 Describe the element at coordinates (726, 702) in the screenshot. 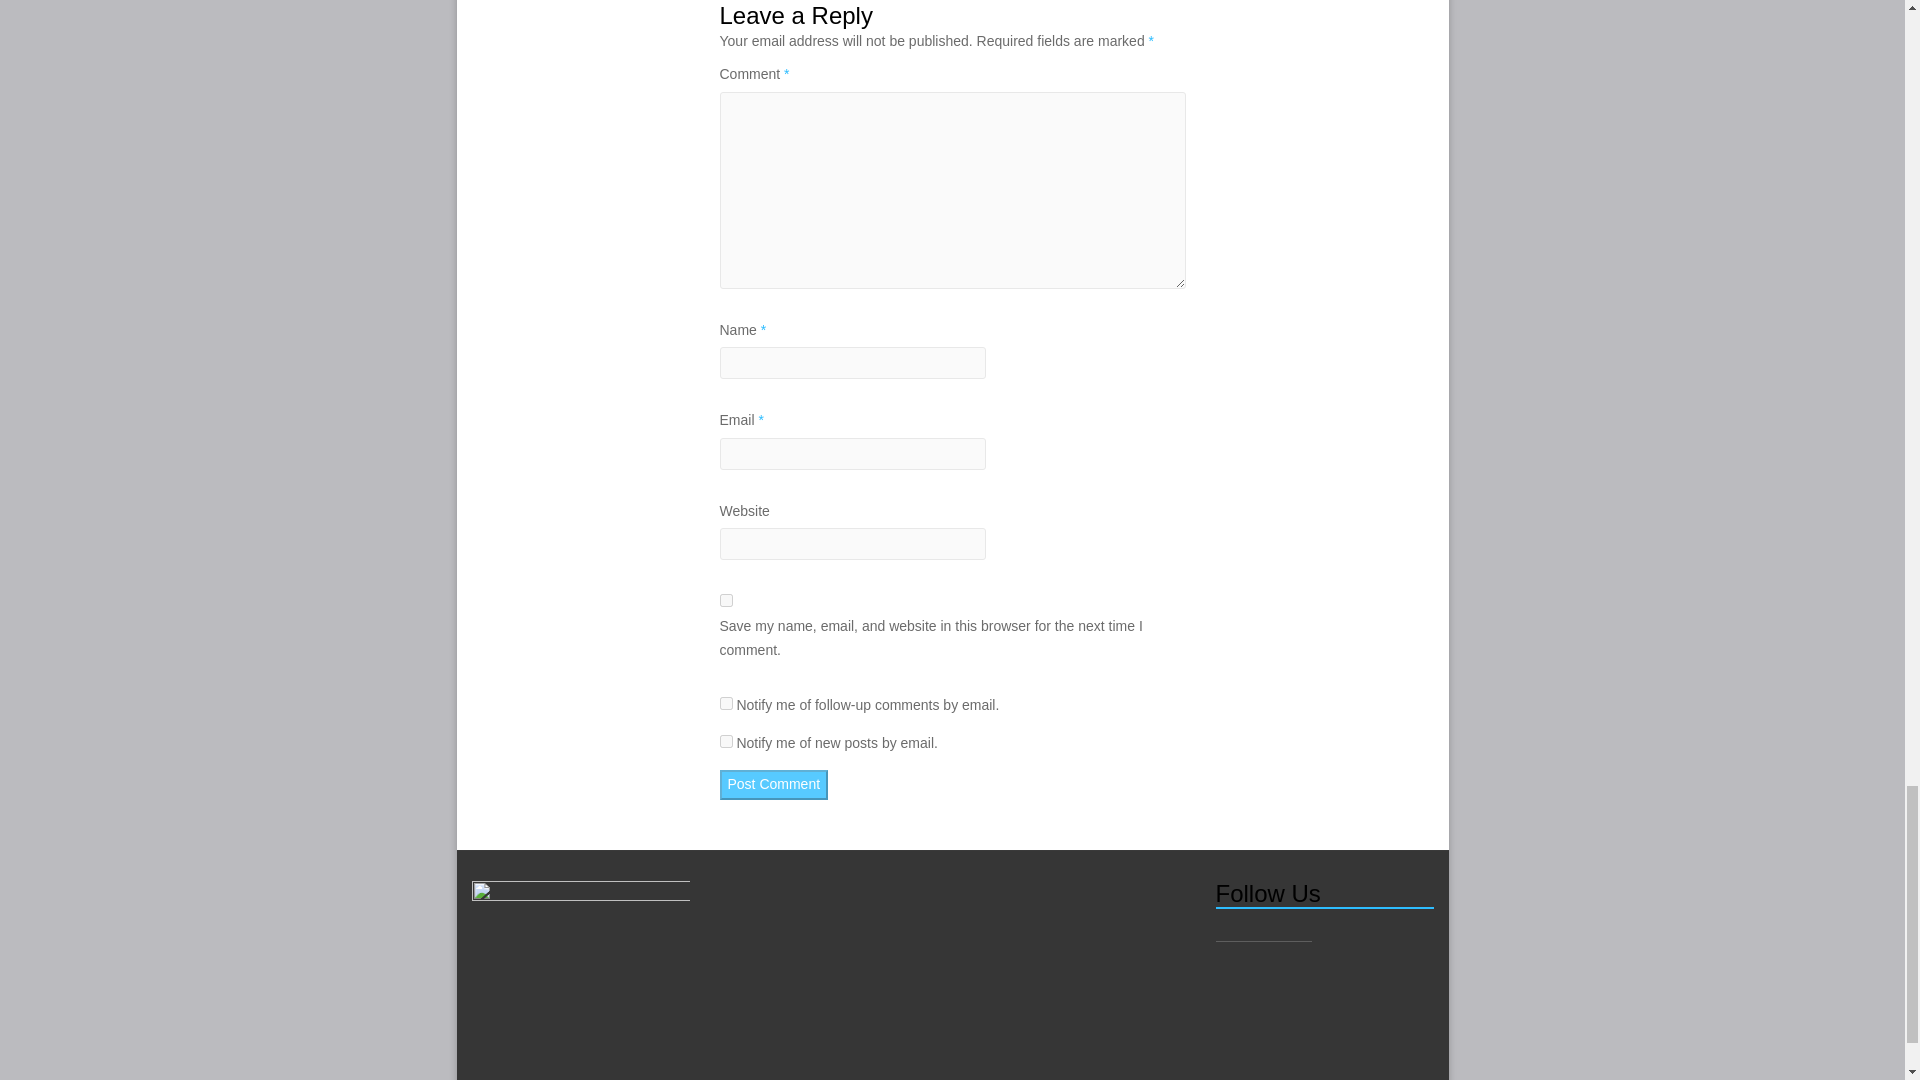

I see `subscribe` at that location.